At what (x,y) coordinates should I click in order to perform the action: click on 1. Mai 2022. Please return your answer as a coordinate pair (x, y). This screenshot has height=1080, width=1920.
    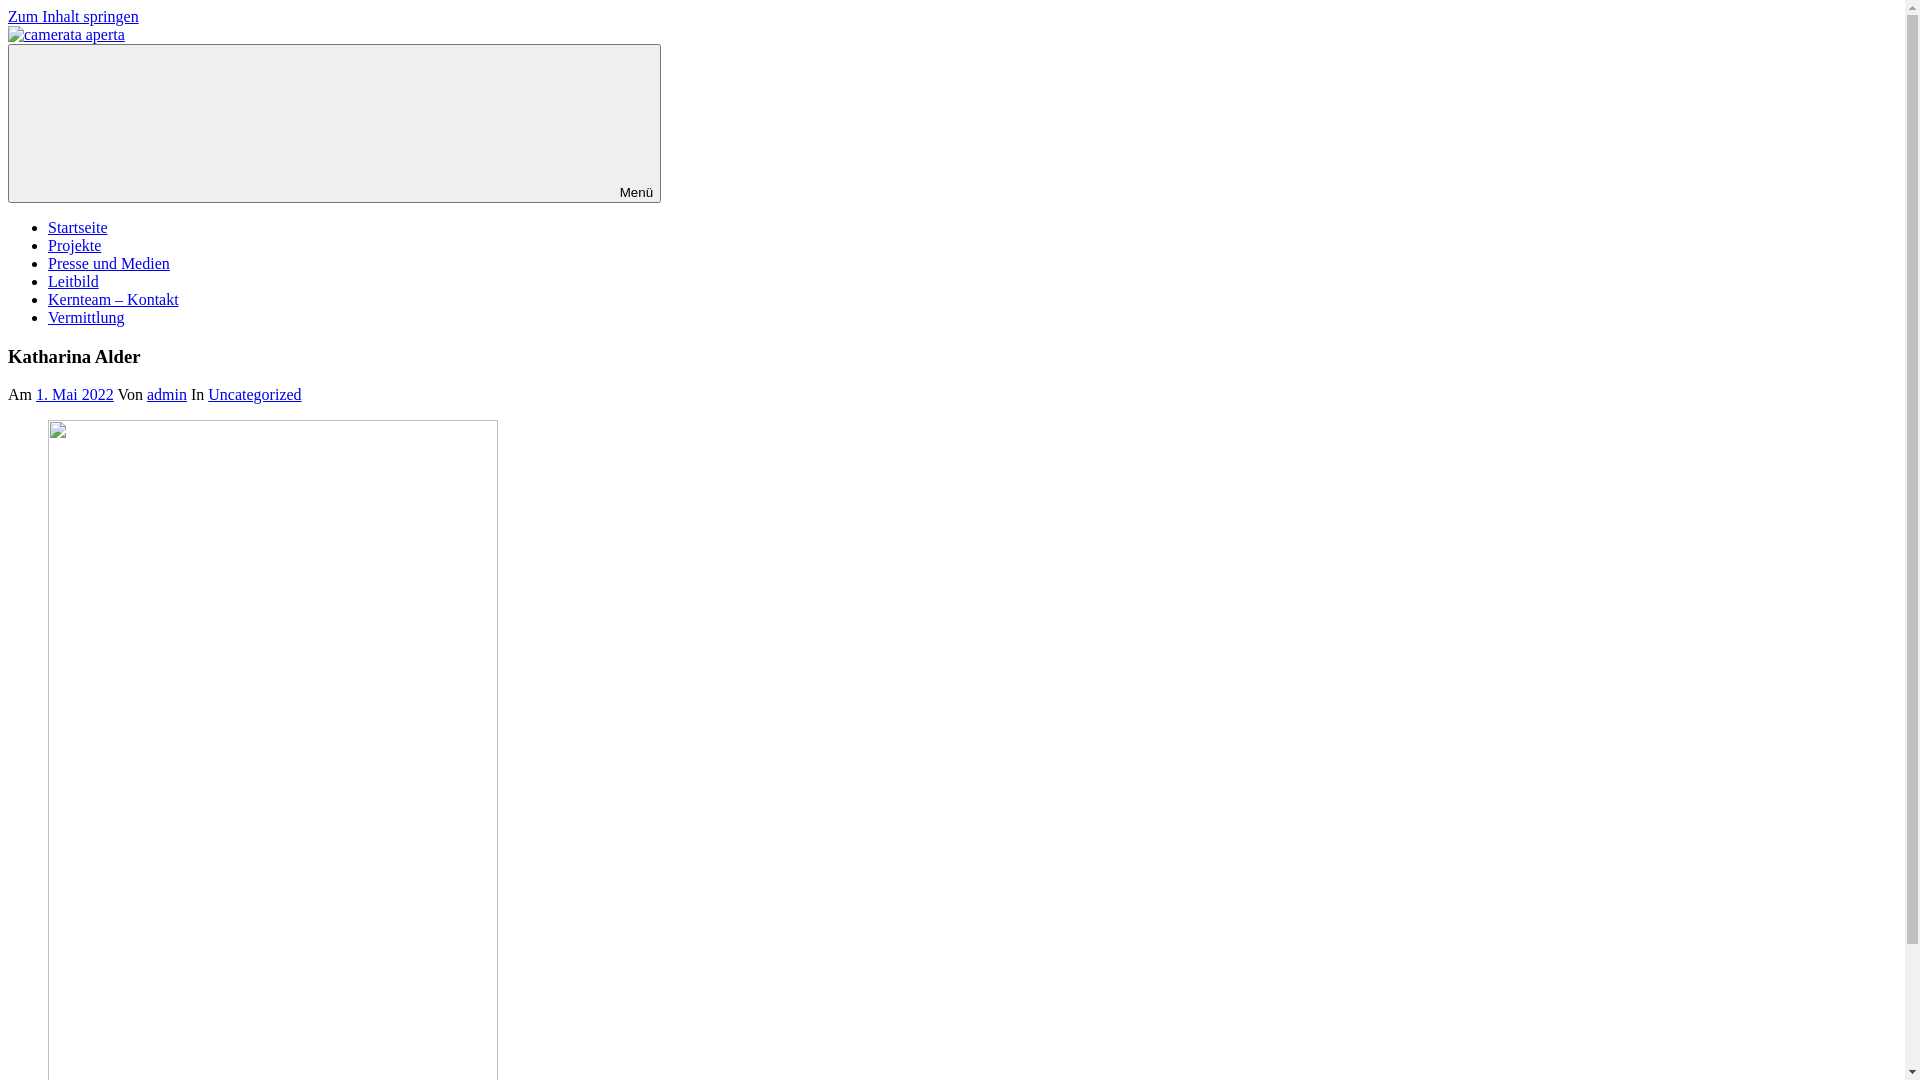
    Looking at the image, I should click on (75, 394).